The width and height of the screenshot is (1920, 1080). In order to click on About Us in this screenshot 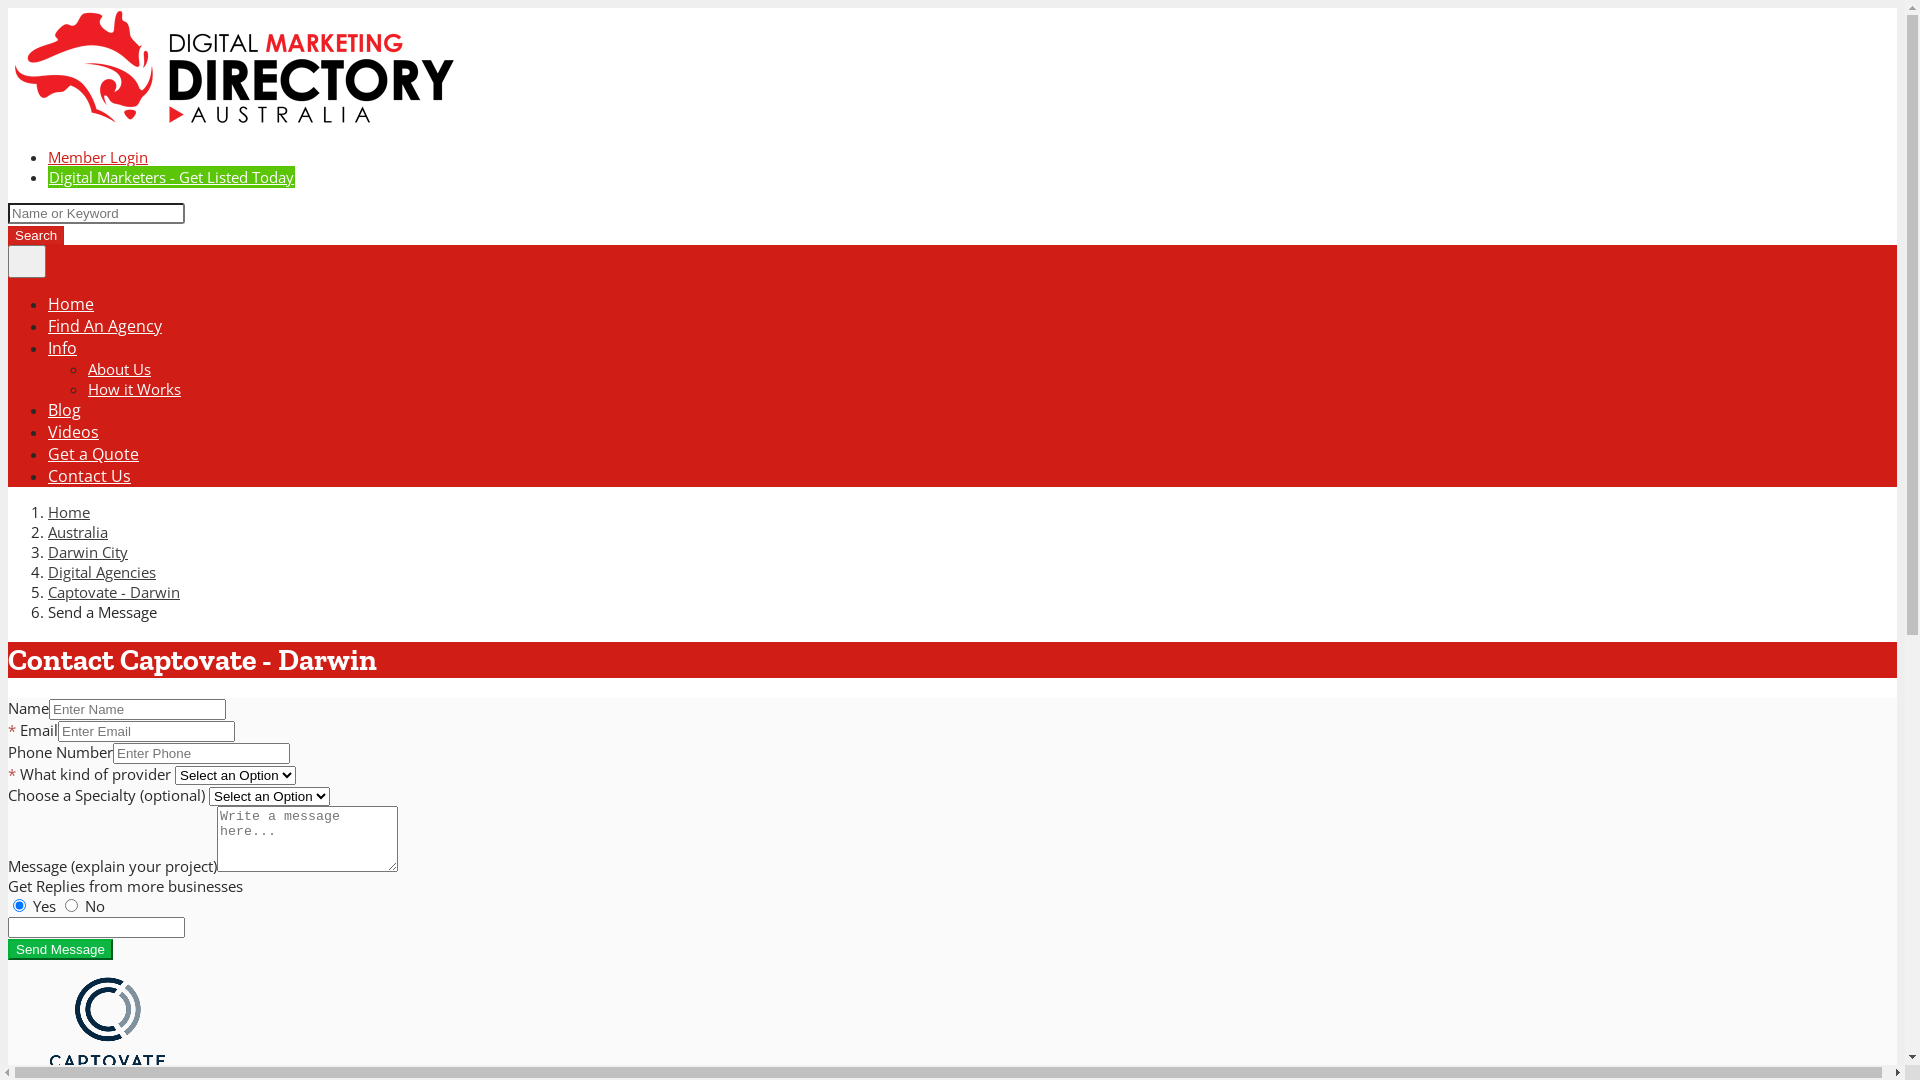, I will do `click(120, 369)`.